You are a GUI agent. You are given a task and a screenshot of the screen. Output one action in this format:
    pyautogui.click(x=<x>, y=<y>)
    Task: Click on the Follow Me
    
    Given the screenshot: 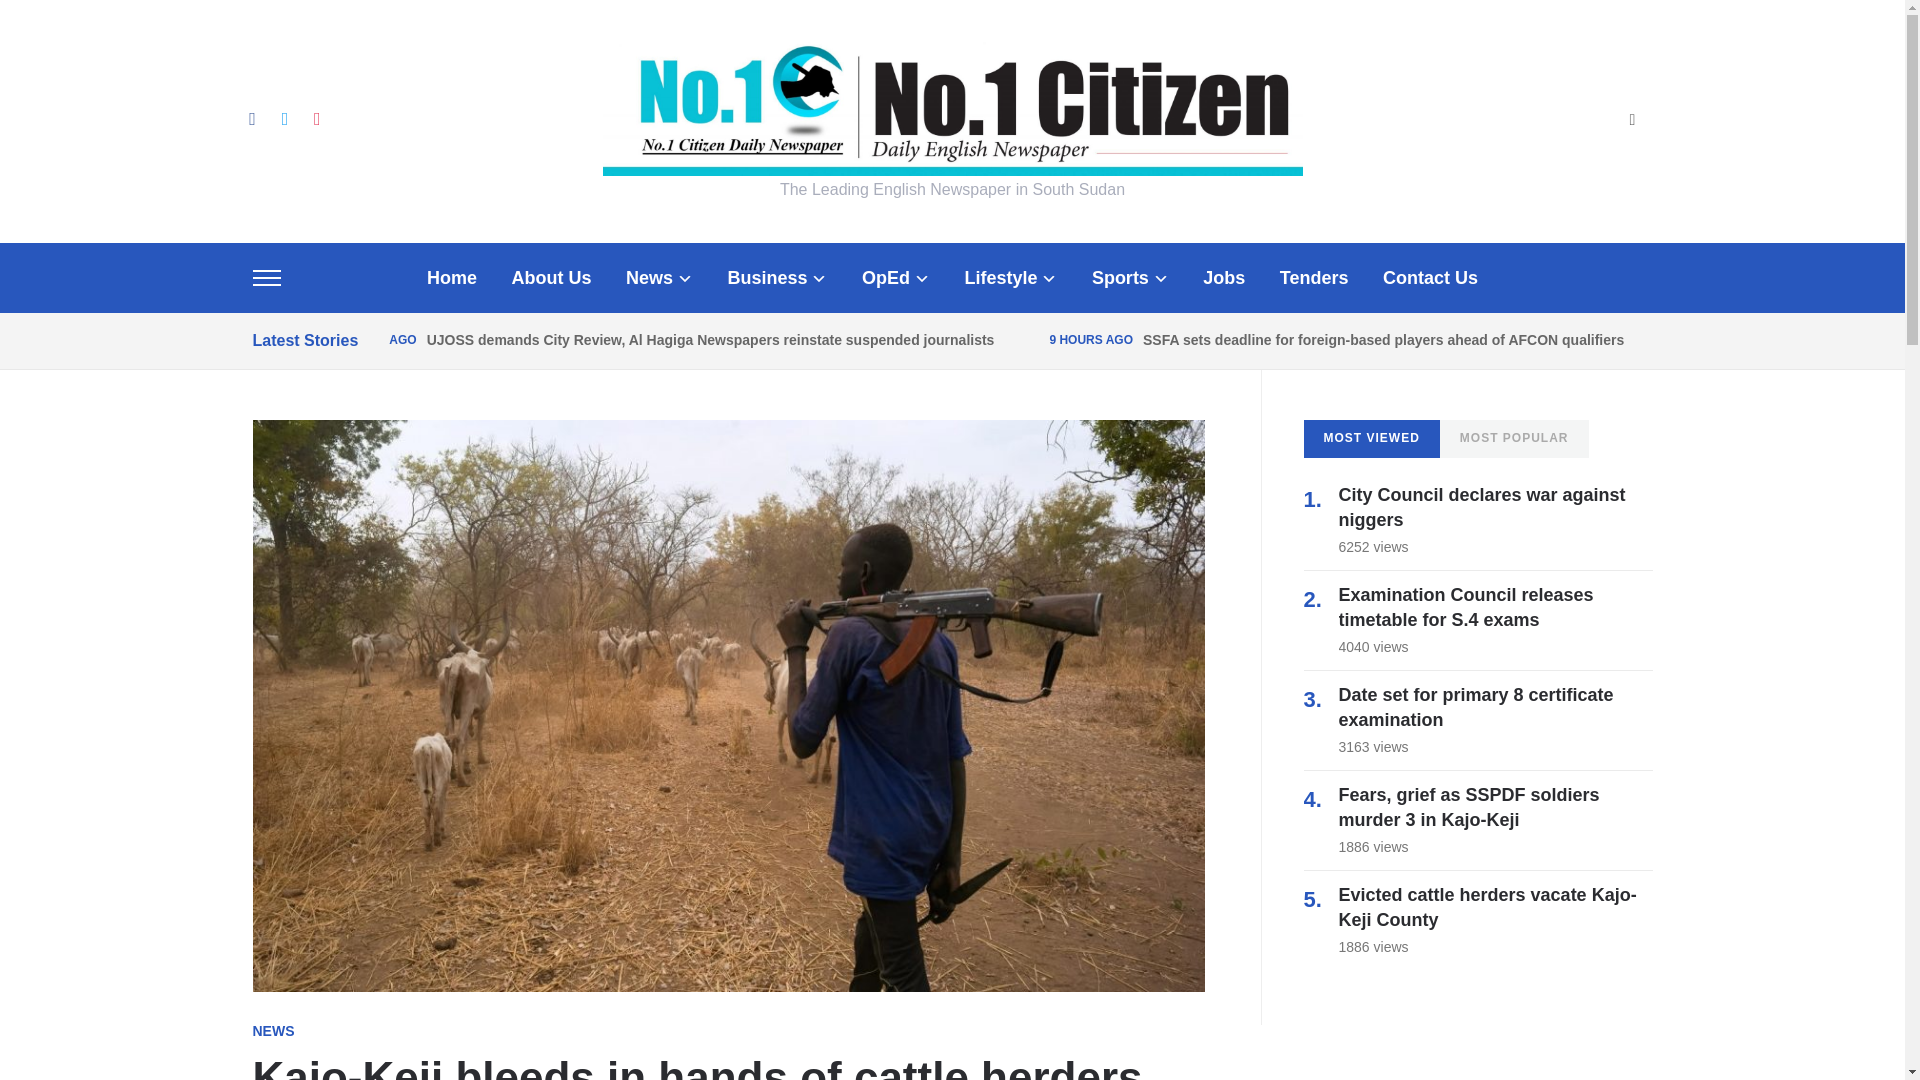 What is the action you would take?
    pyautogui.click(x=284, y=118)
    